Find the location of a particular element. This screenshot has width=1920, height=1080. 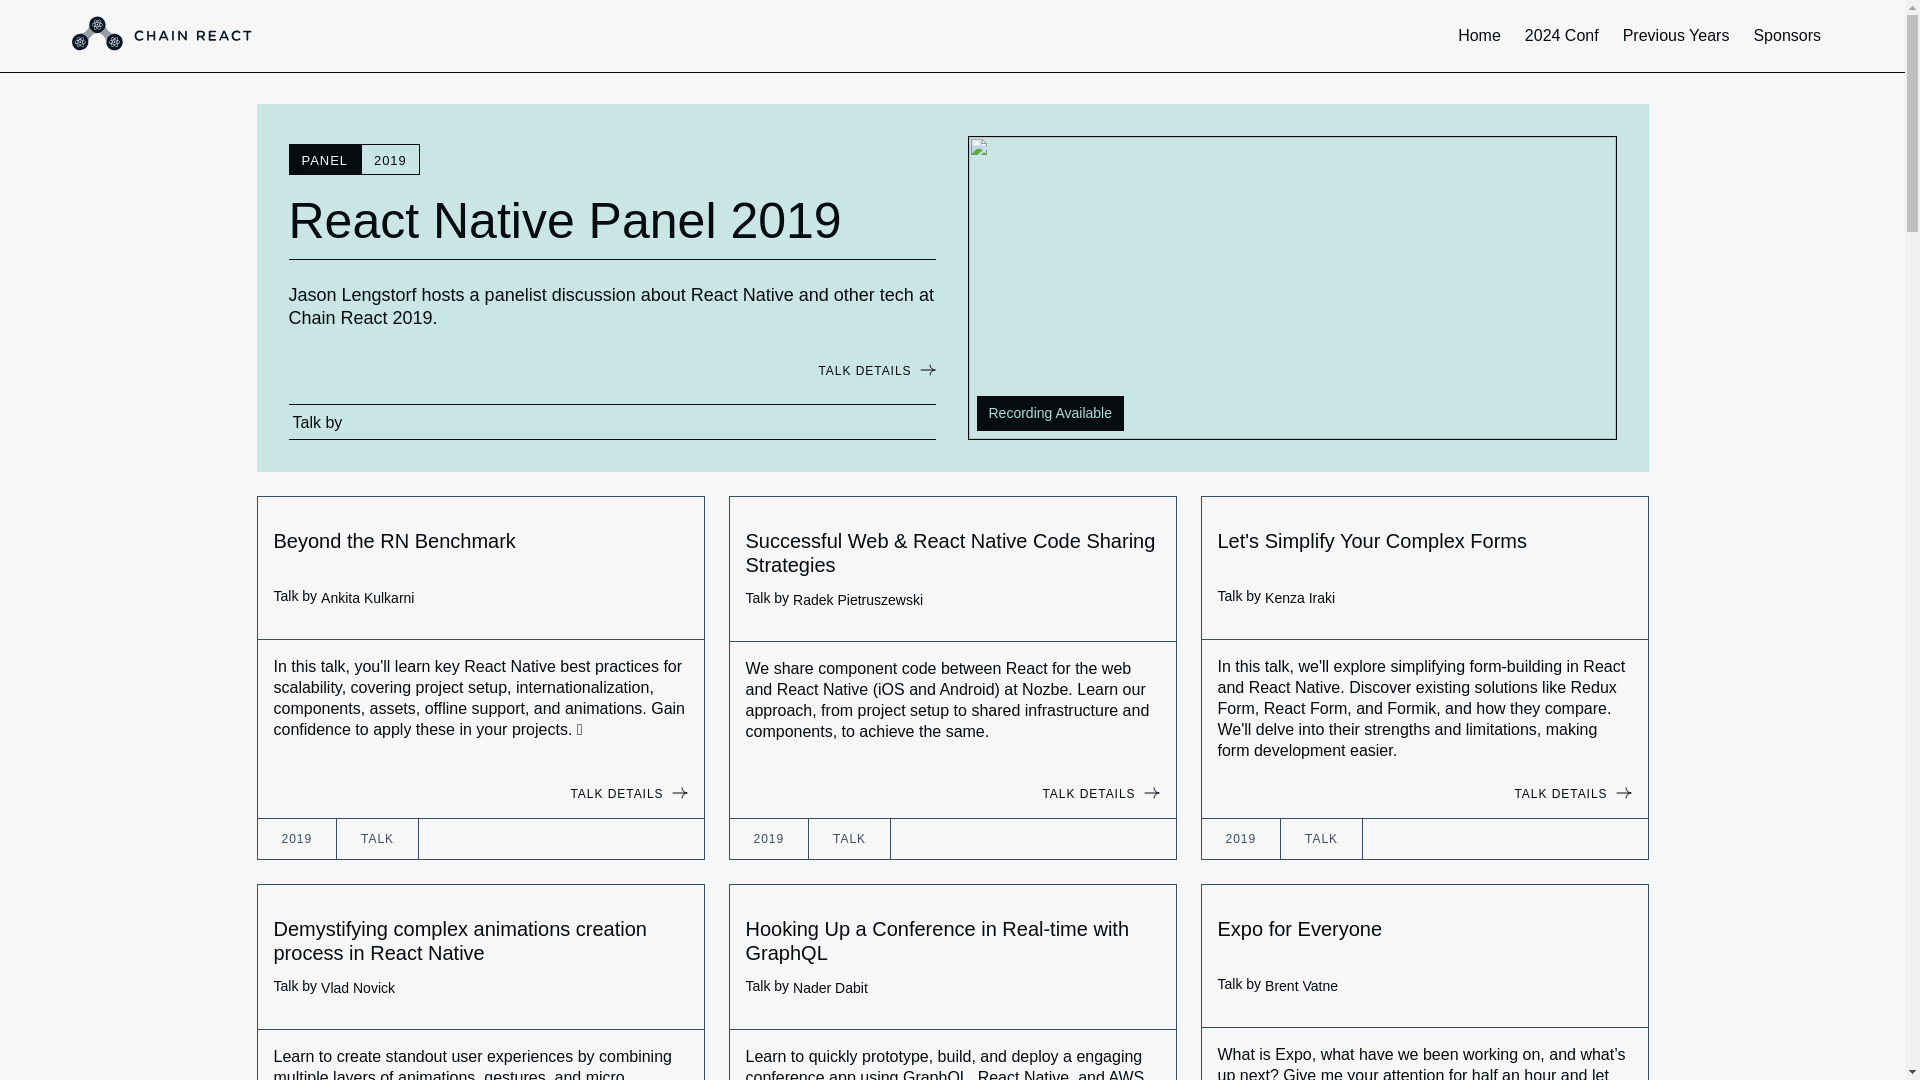

Sponsors is located at coordinates (1787, 36).